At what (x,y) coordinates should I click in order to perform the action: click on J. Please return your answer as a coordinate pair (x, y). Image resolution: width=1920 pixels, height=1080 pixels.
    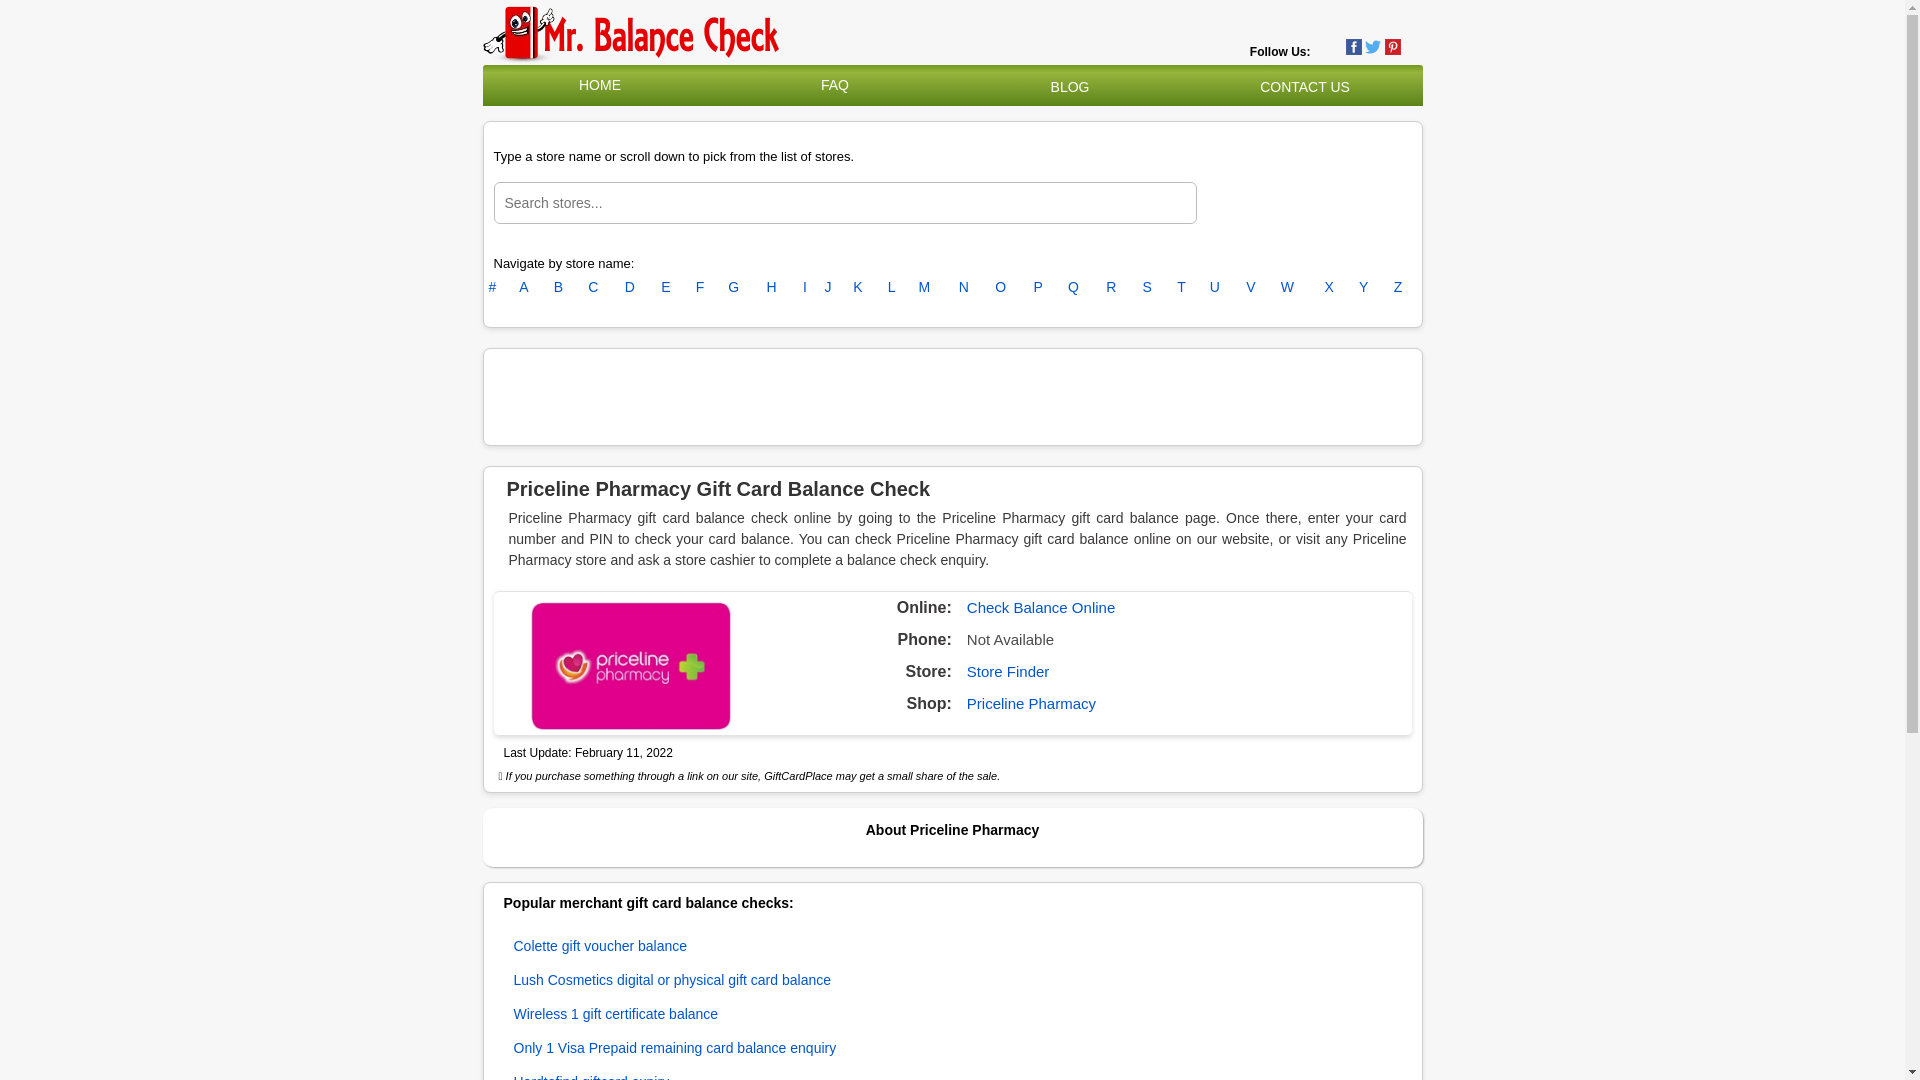
    Looking at the image, I should click on (828, 287).